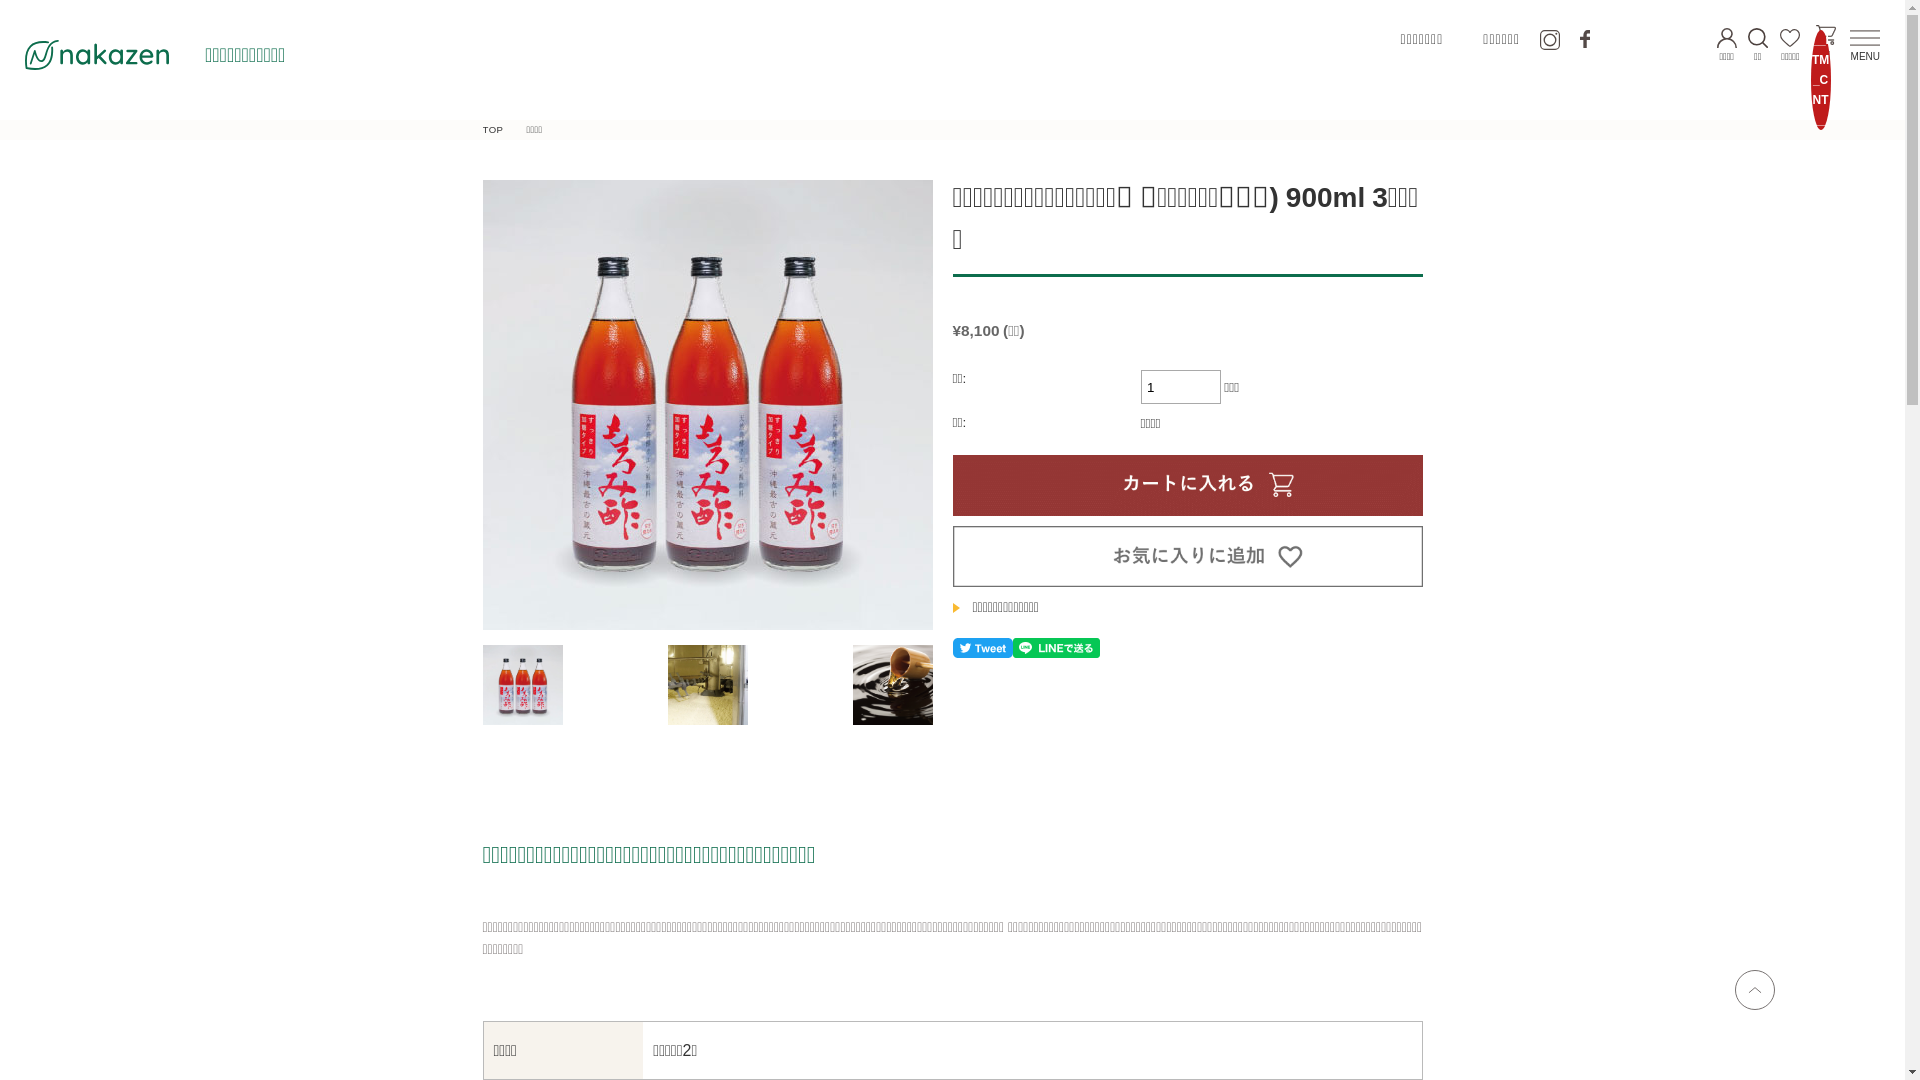 This screenshot has height=1080, width=1920. I want to click on MENU, so click(1866, 54).